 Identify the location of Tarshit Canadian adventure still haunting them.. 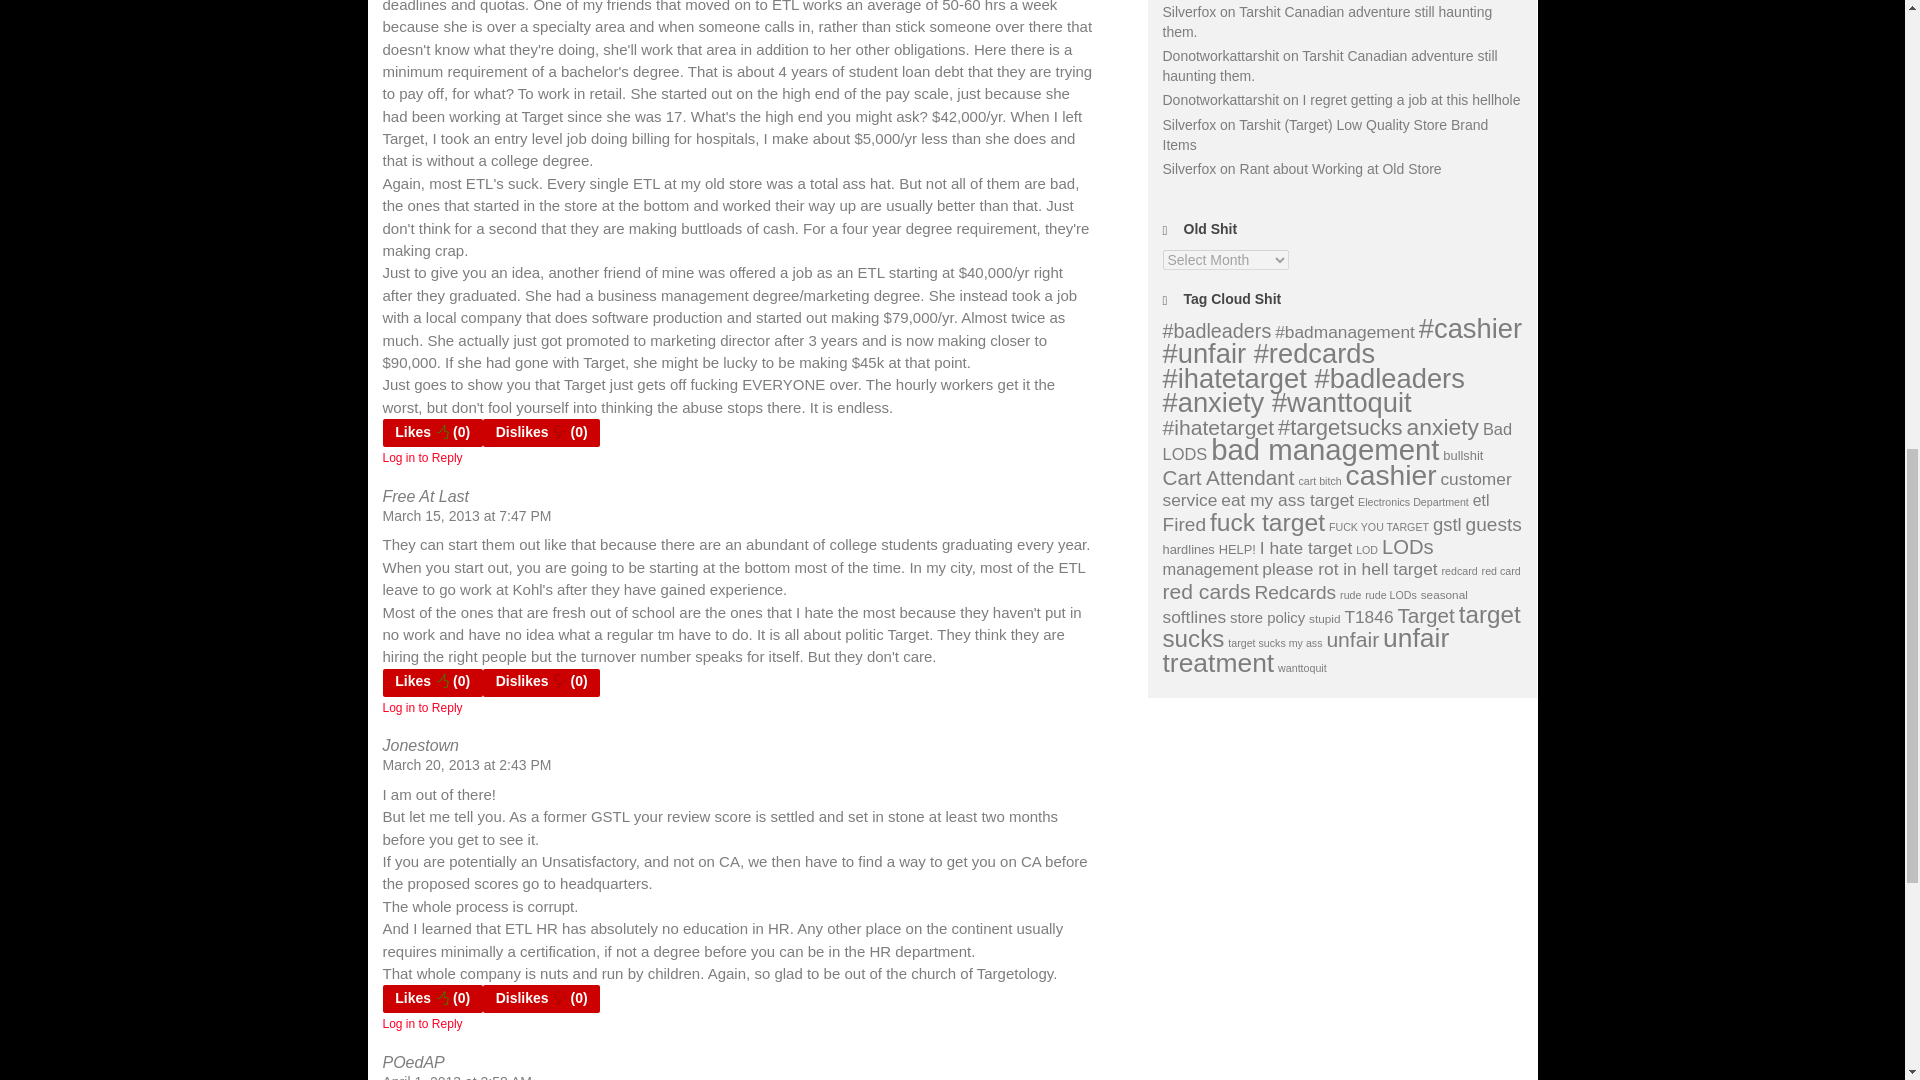
(1329, 66).